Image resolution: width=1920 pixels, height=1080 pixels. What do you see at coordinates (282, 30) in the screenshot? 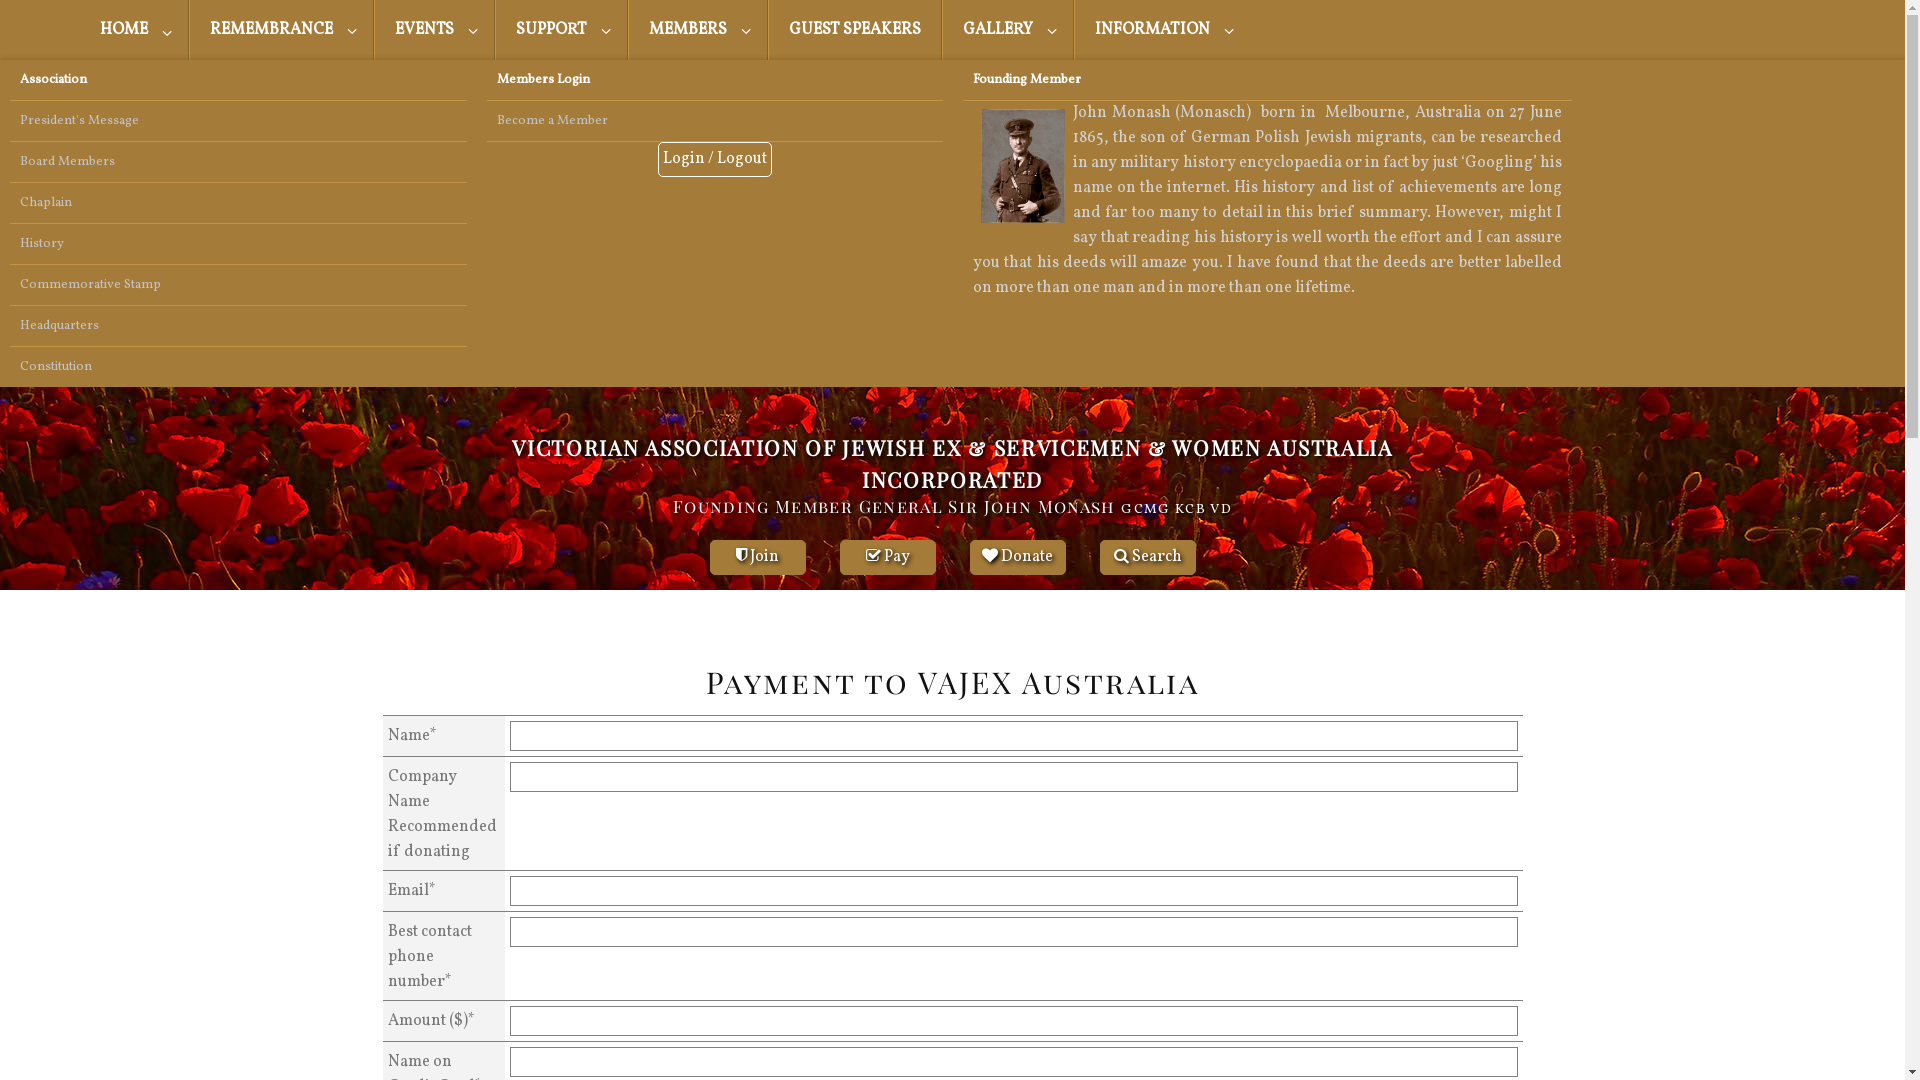
I see `REMEMBRANCE` at bounding box center [282, 30].